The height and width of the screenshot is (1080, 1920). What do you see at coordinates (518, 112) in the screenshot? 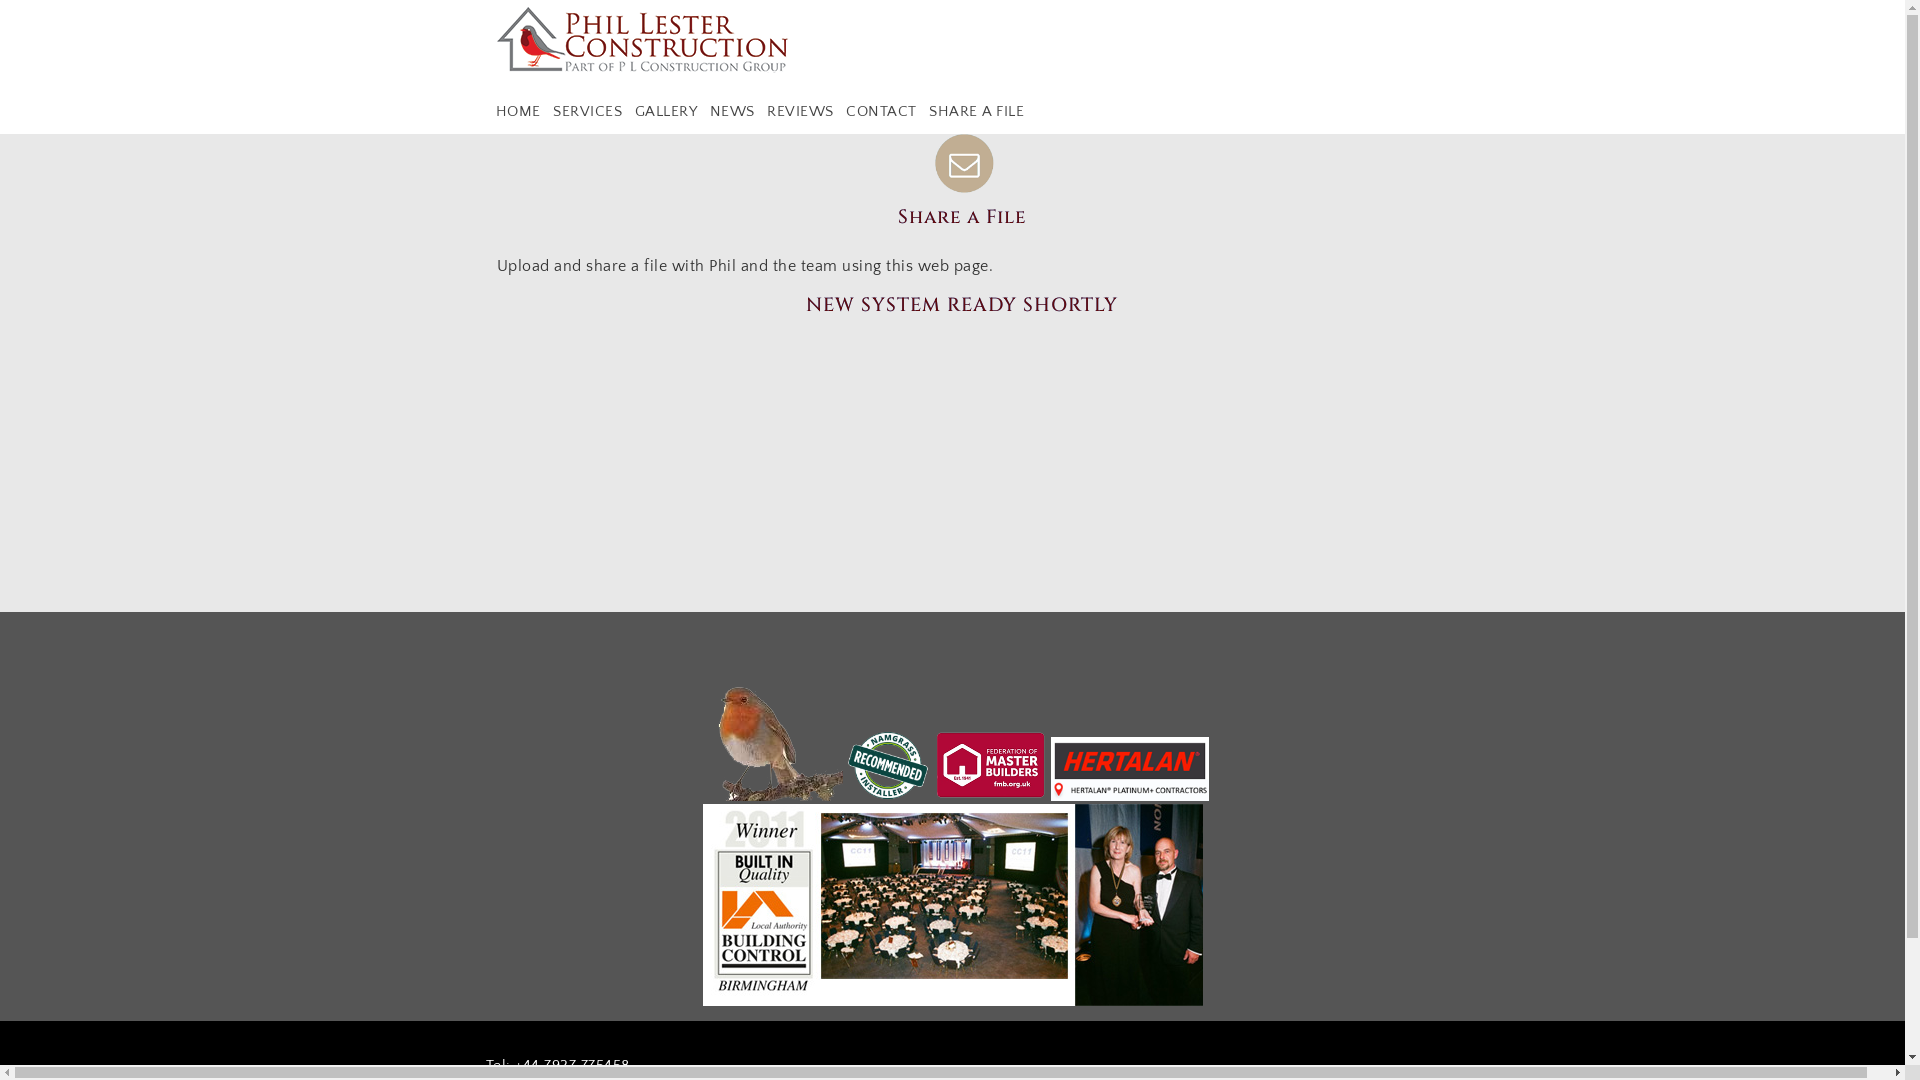
I see `HOME` at bounding box center [518, 112].